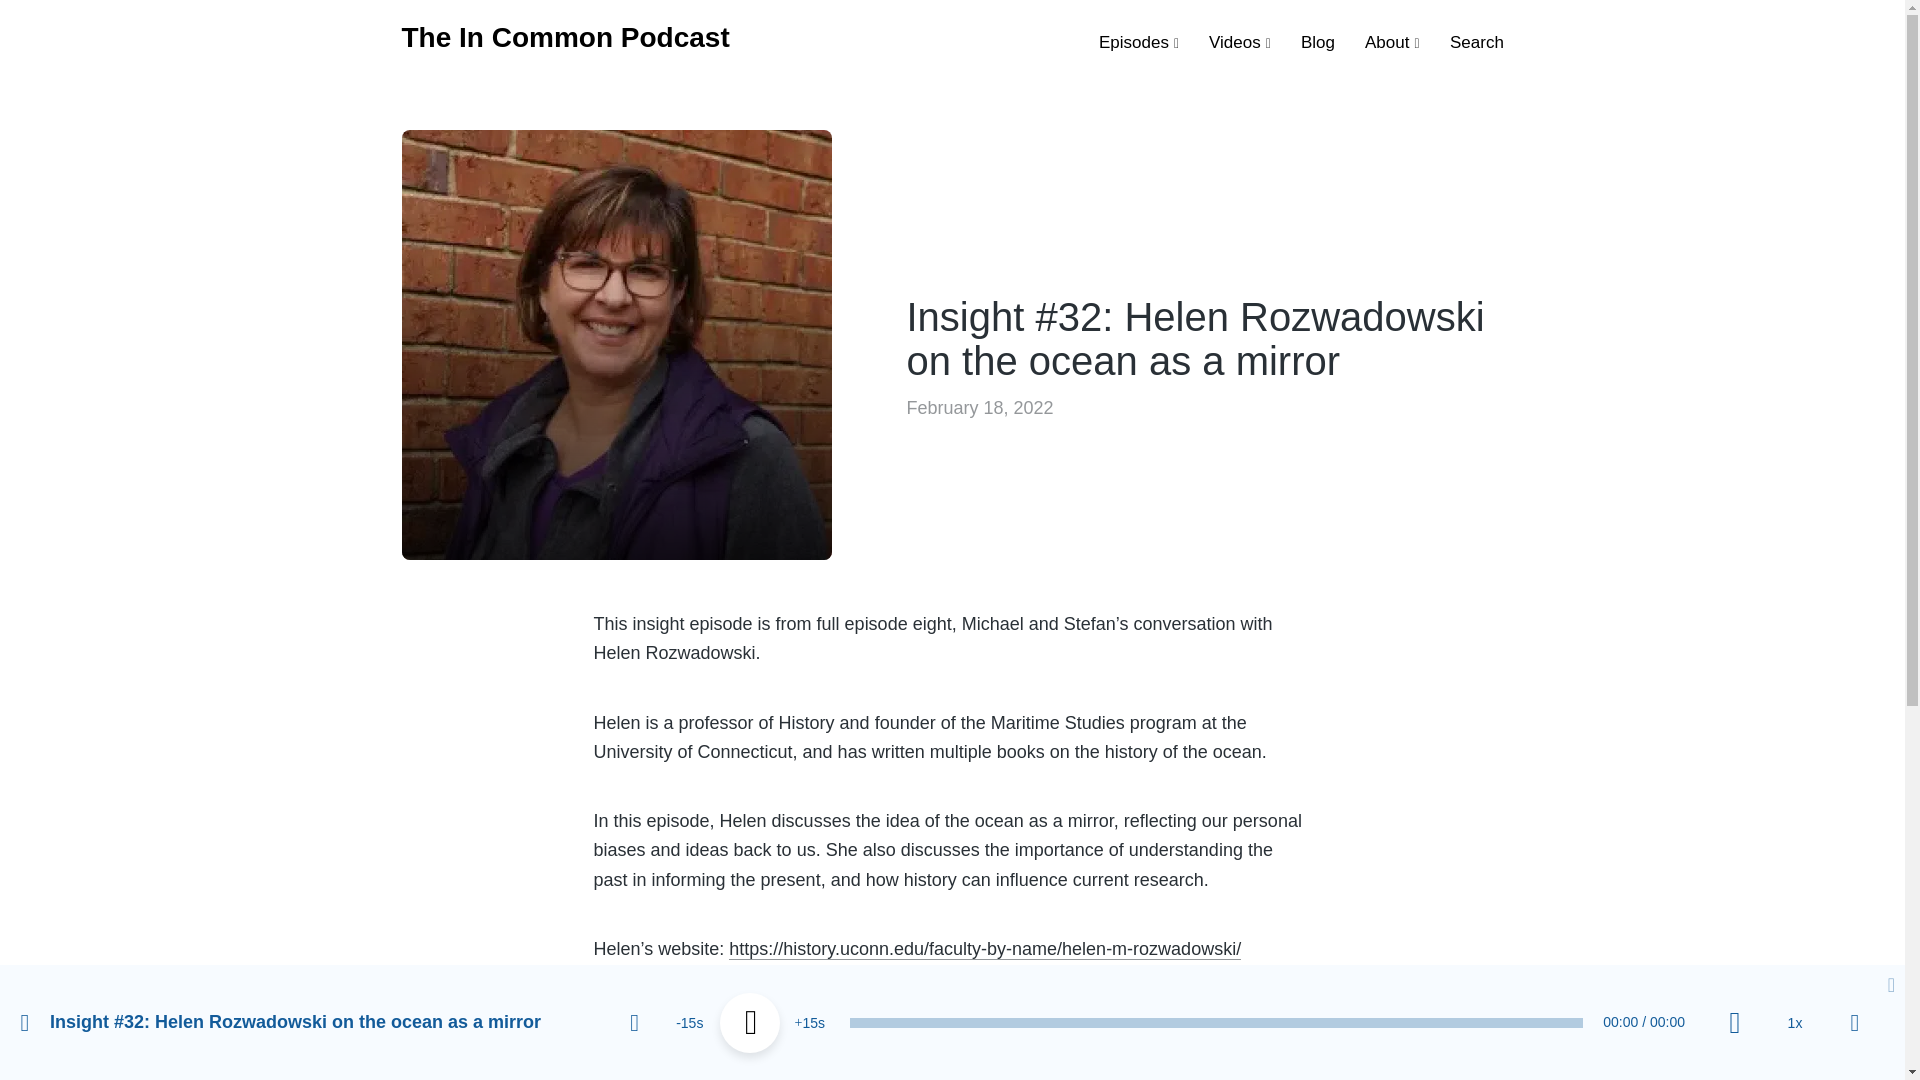 The width and height of the screenshot is (1920, 1080). I want to click on Play, so click(750, 1022).